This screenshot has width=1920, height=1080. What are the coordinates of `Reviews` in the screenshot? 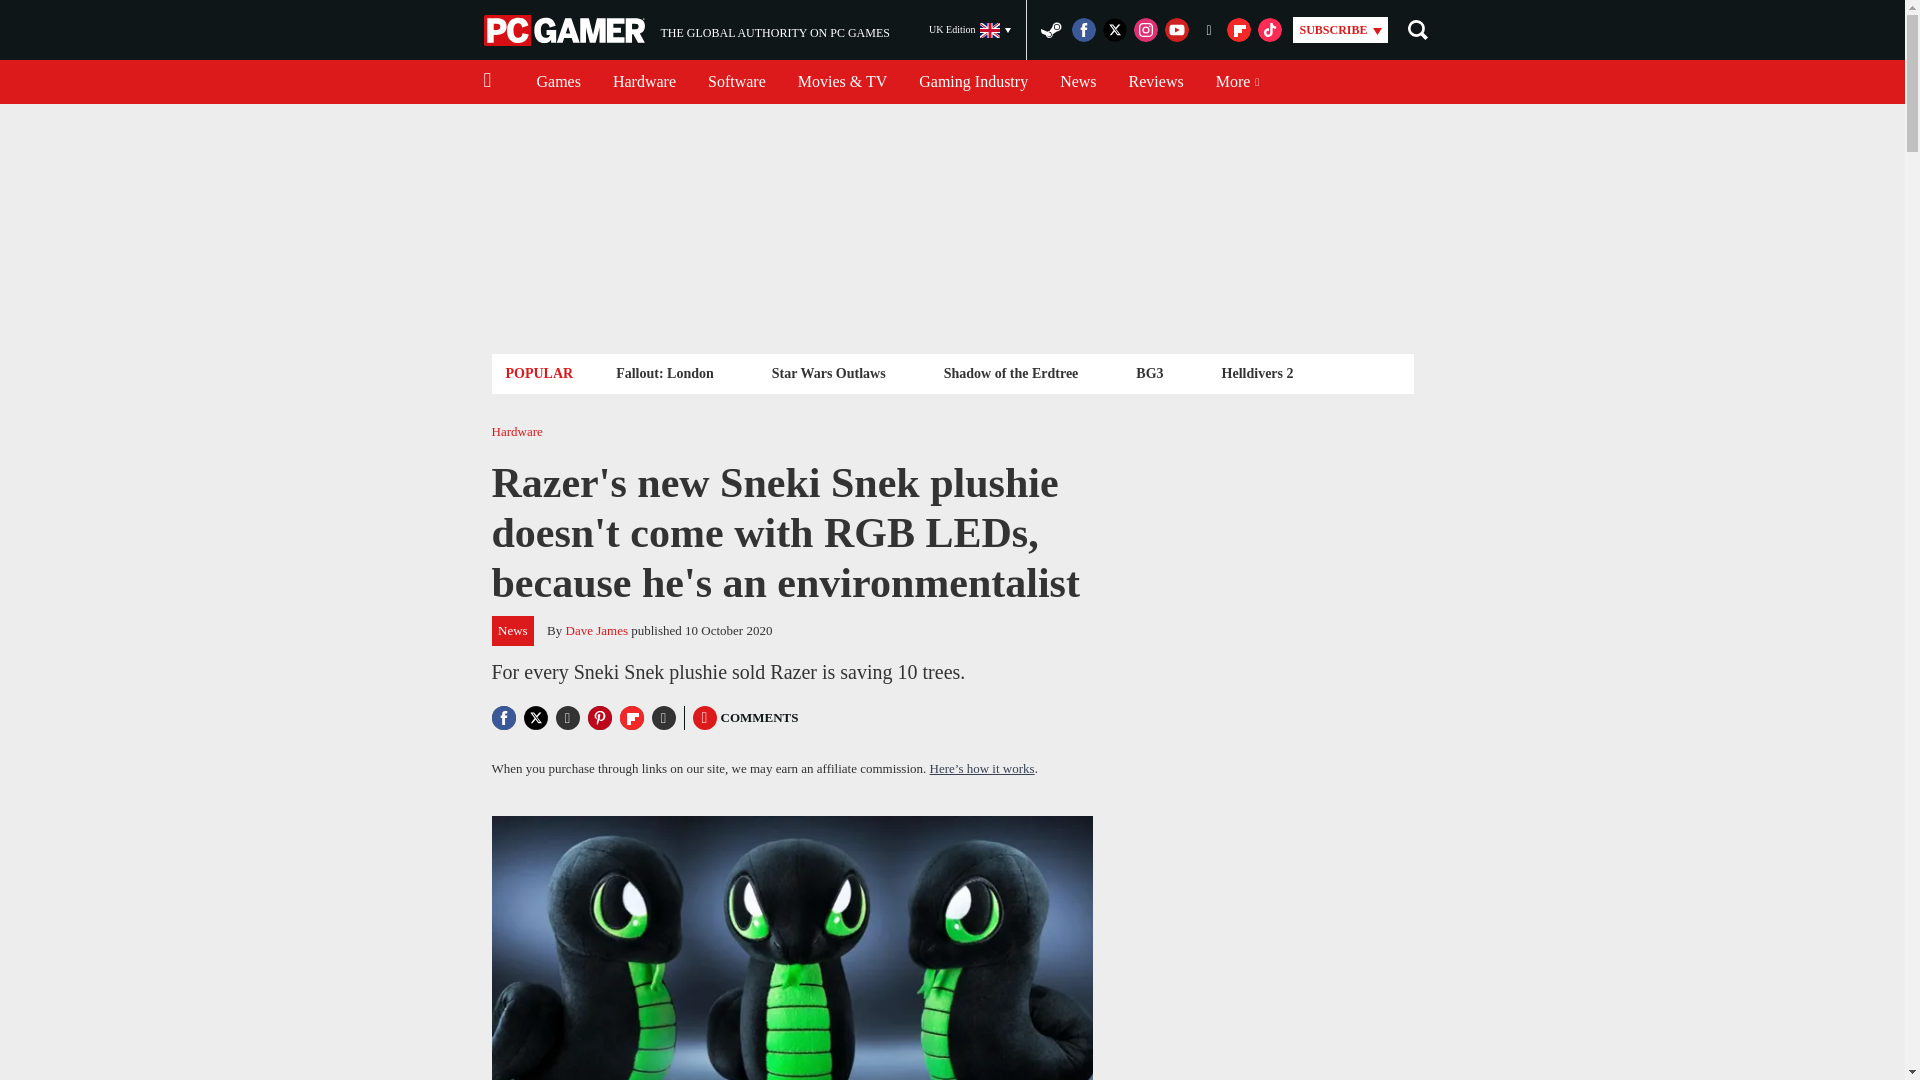 It's located at (558, 82).